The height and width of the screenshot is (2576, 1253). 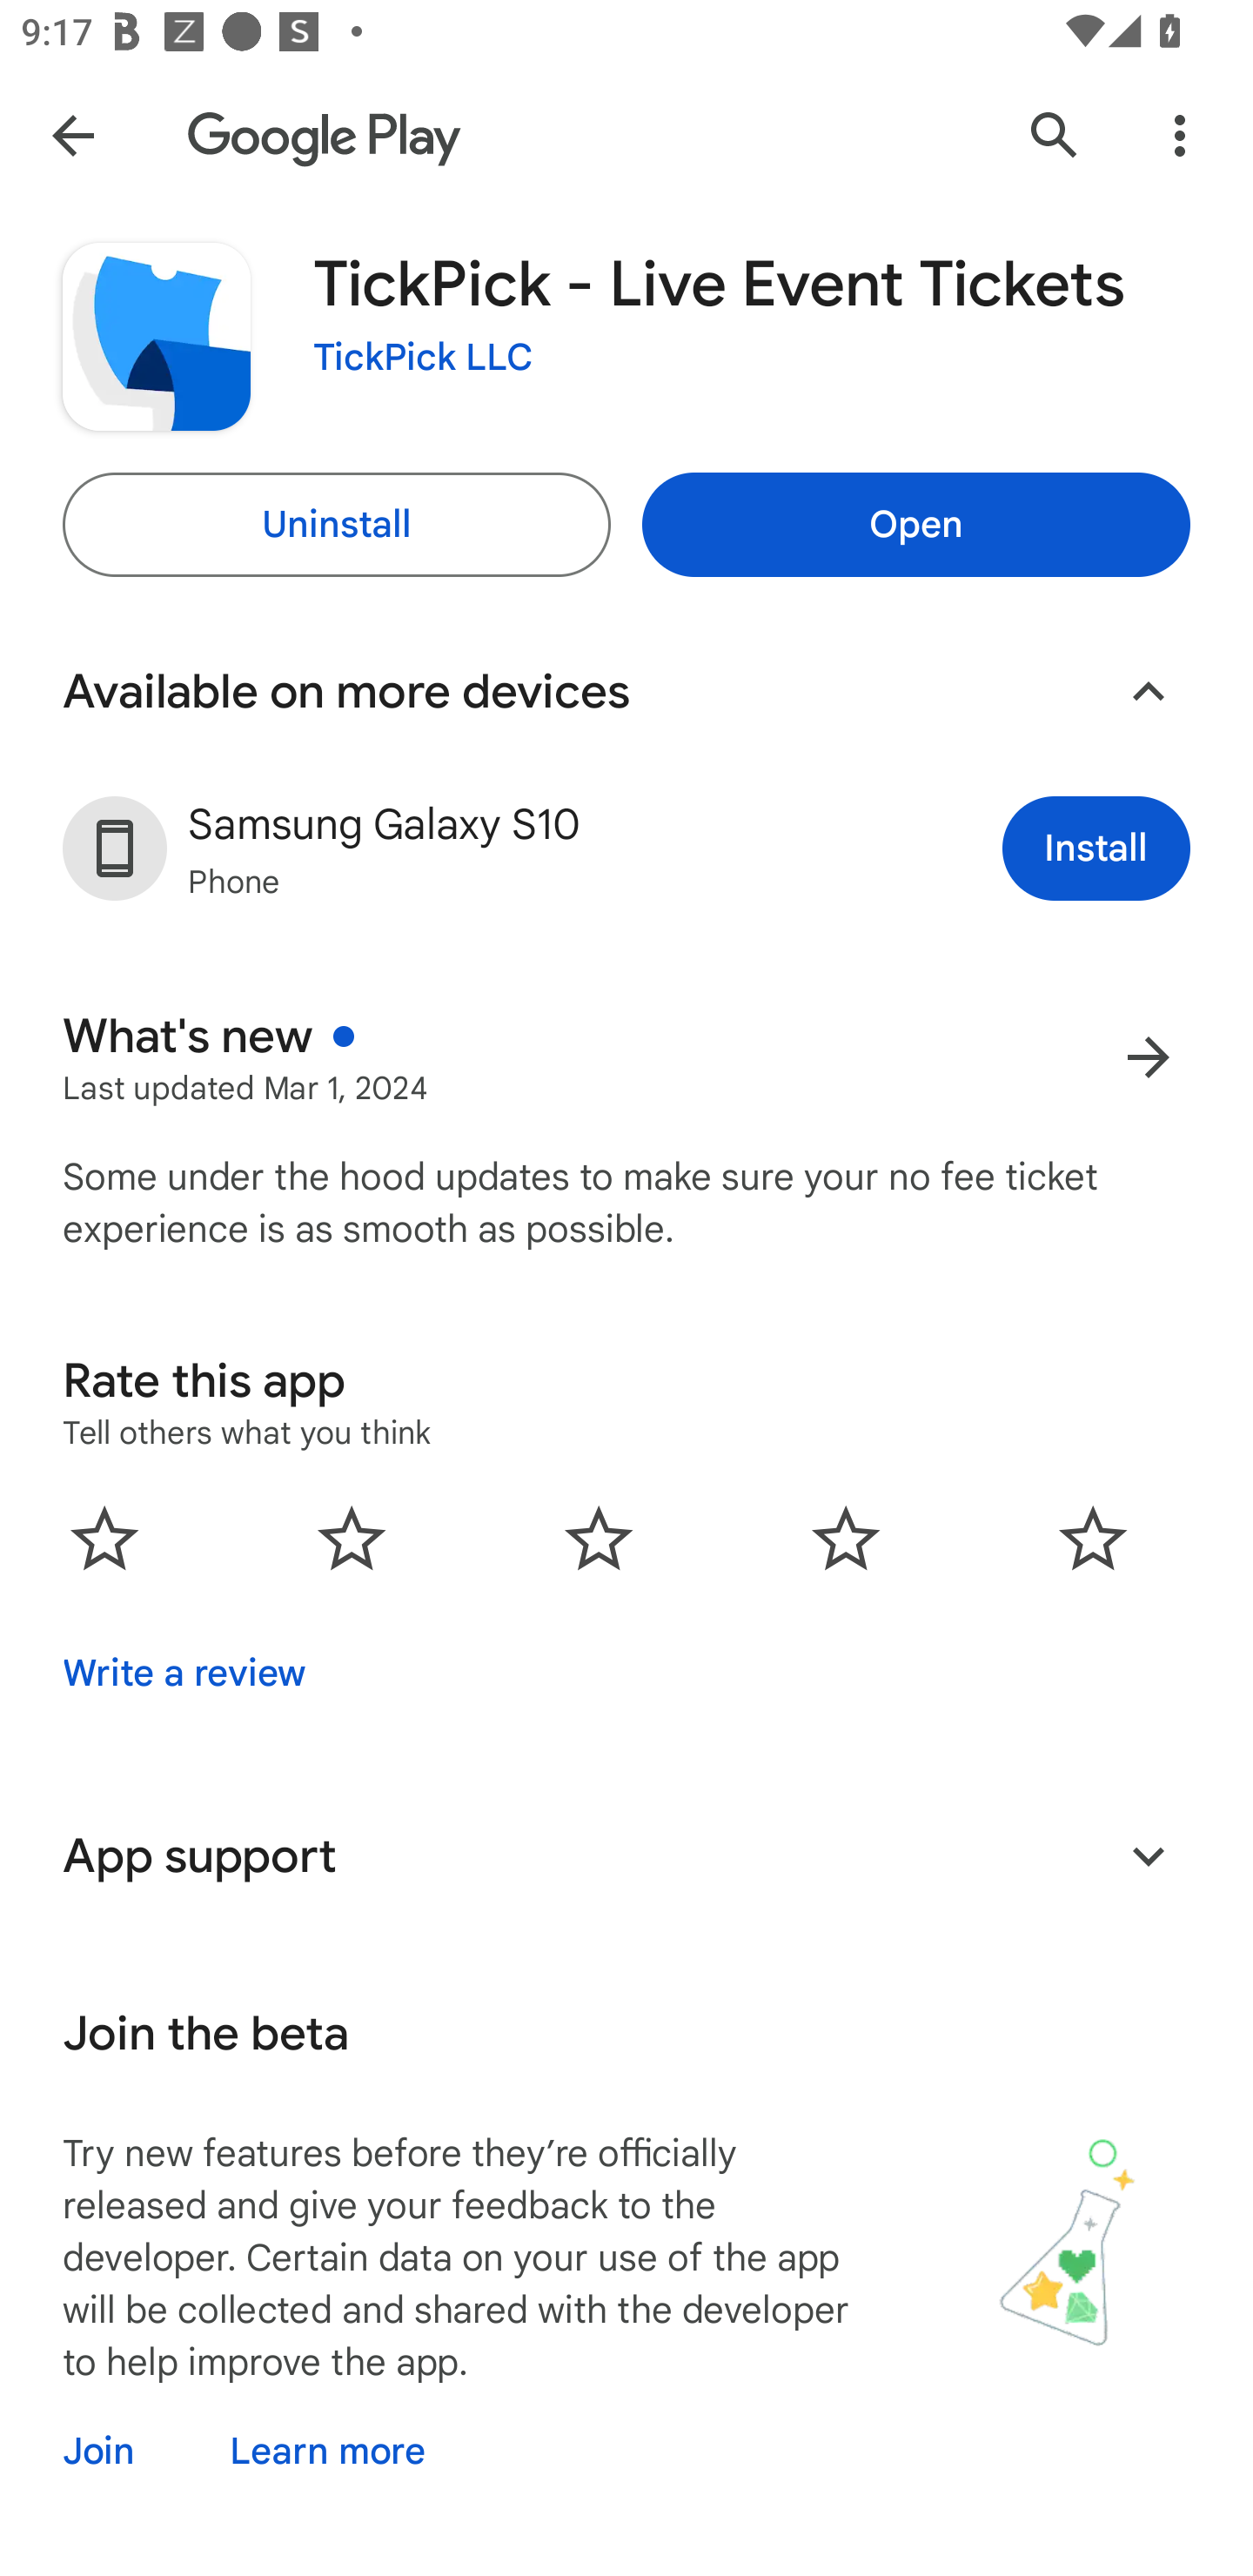 I want to click on Open, so click(x=915, y=524).